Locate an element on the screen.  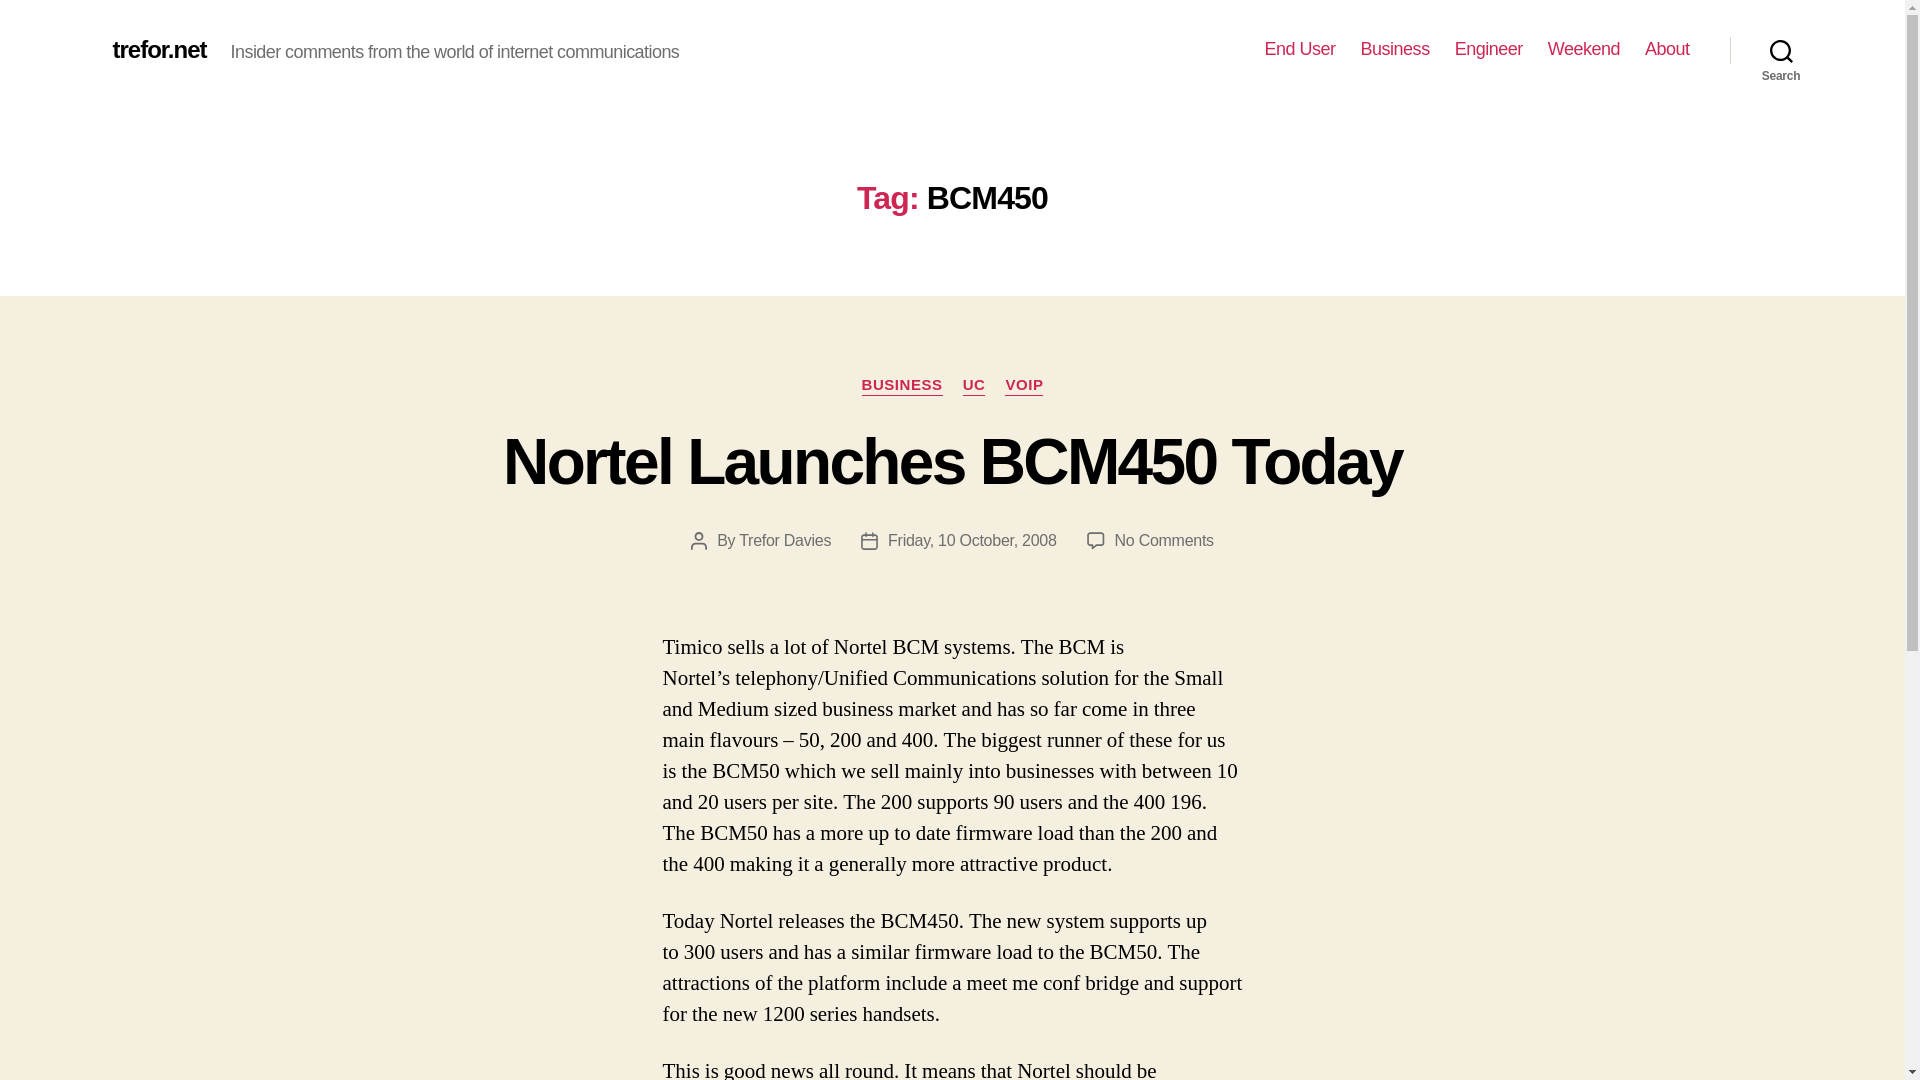
Search is located at coordinates (1781, 50).